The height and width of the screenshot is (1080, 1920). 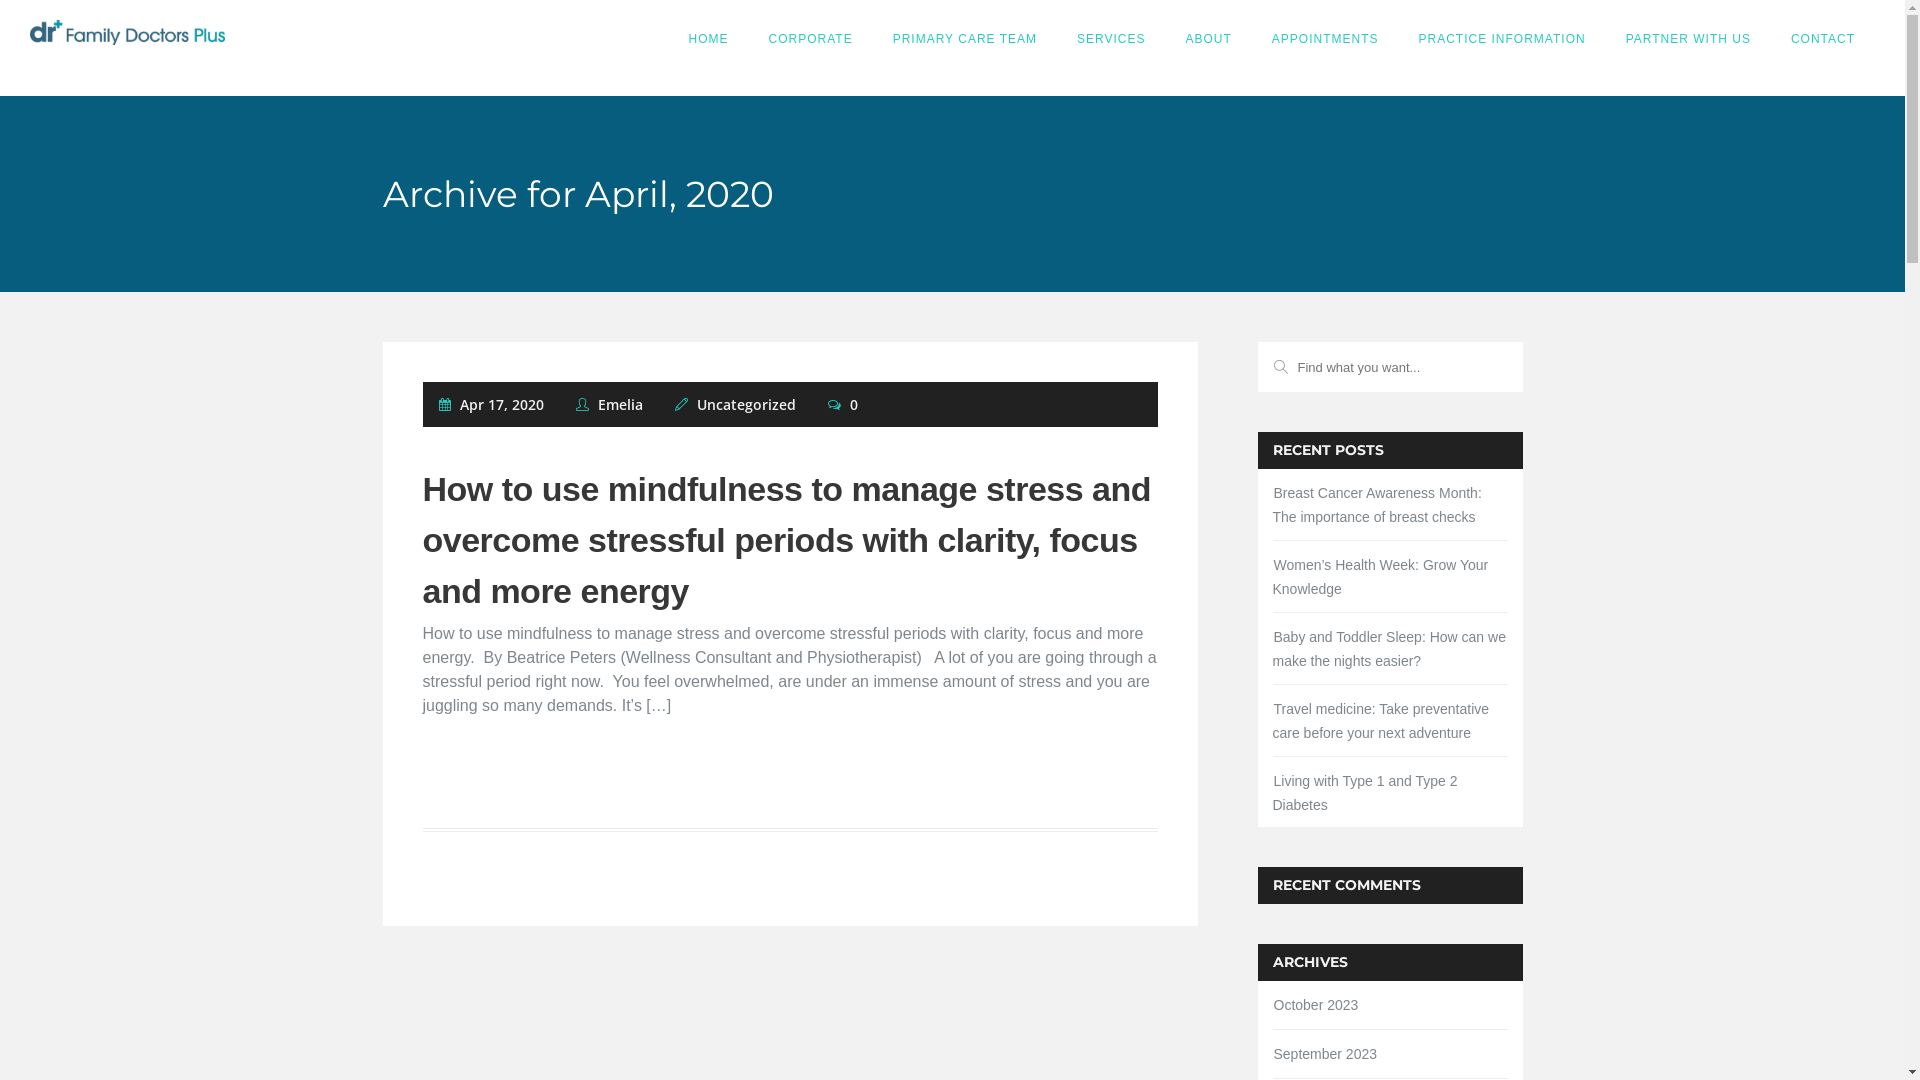 What do you see at coordinates (1823, 38) in the screenshot?
I see `CONTACT` at bounding box center [1823, 38].